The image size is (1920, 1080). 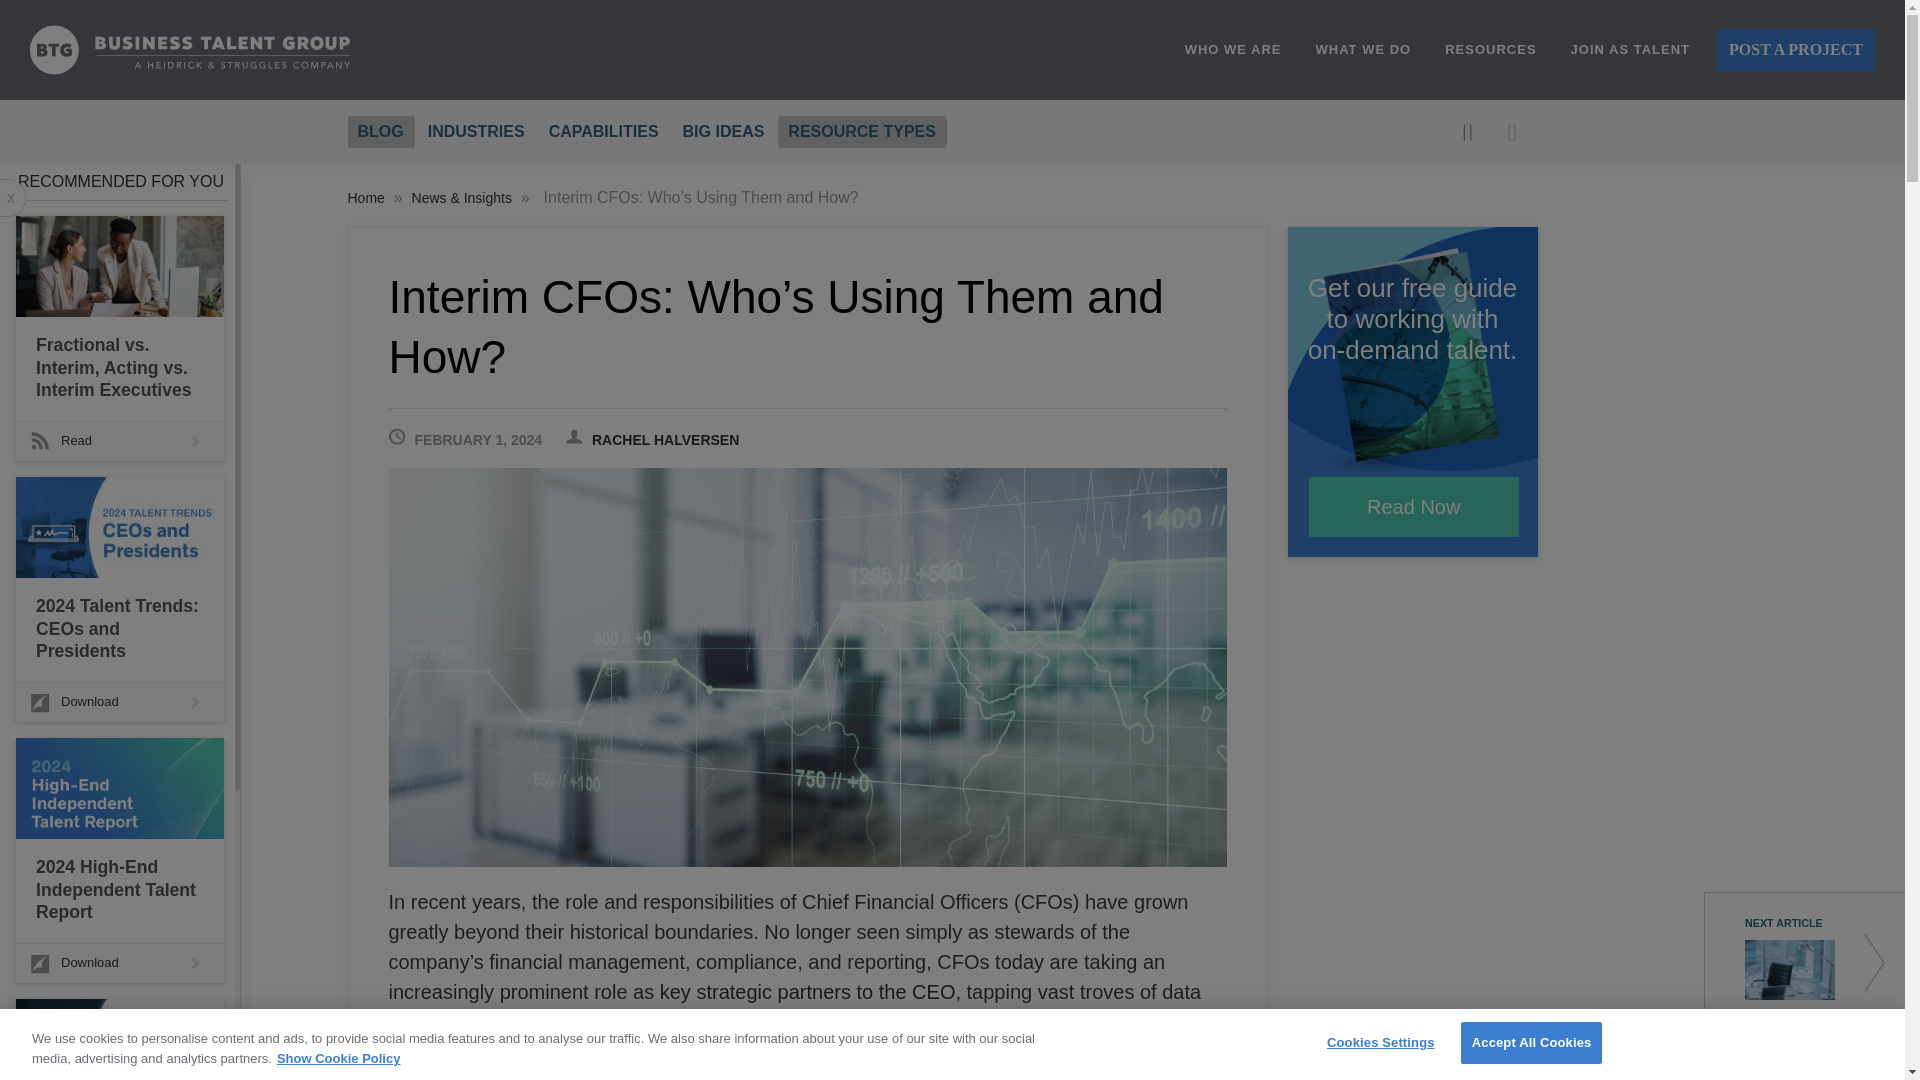 What do you see at coordinates (1364, 50) in the screenshot?
I see `WHAT WE DO` at bounding box center [1364, 50].